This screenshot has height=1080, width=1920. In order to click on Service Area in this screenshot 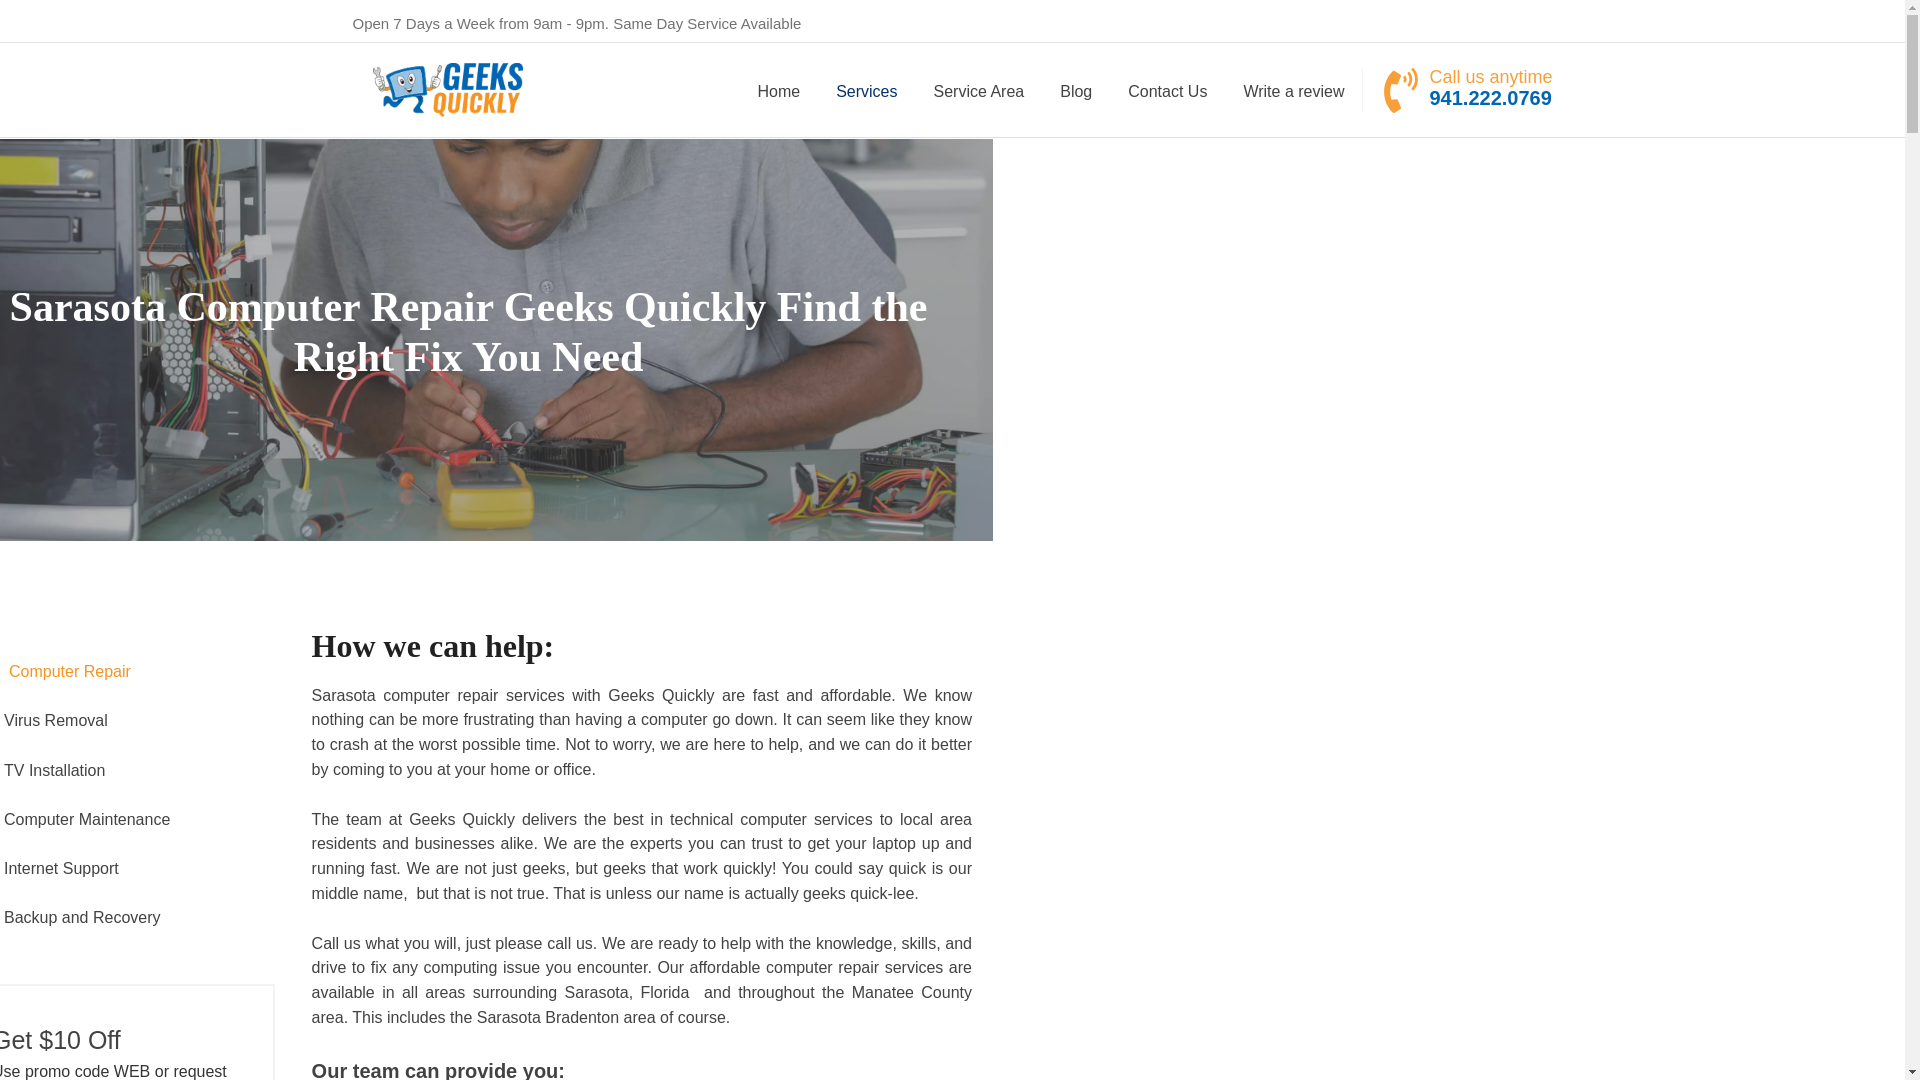, I will do `click(978, 92)`.